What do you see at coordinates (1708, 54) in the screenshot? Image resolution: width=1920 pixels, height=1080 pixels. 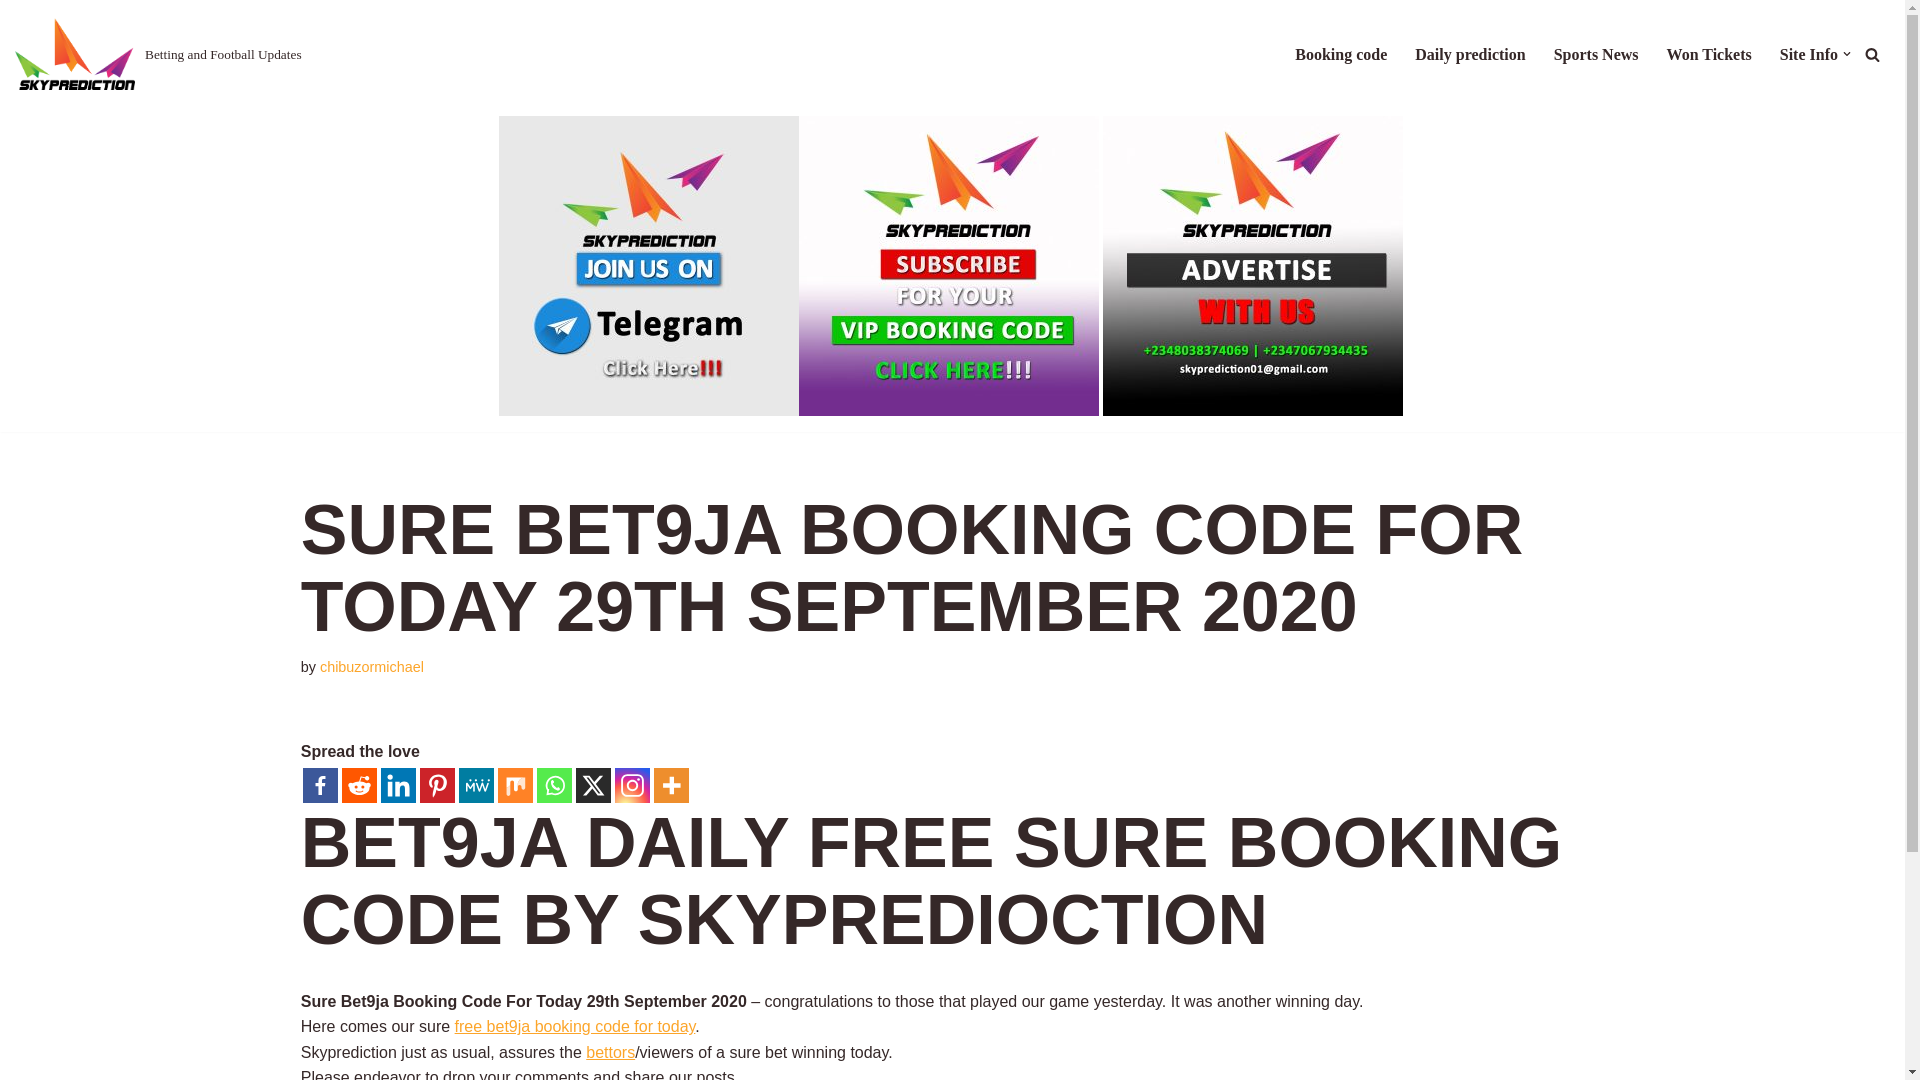 I see `Won Tickets` at bounding box center [1708, 54].